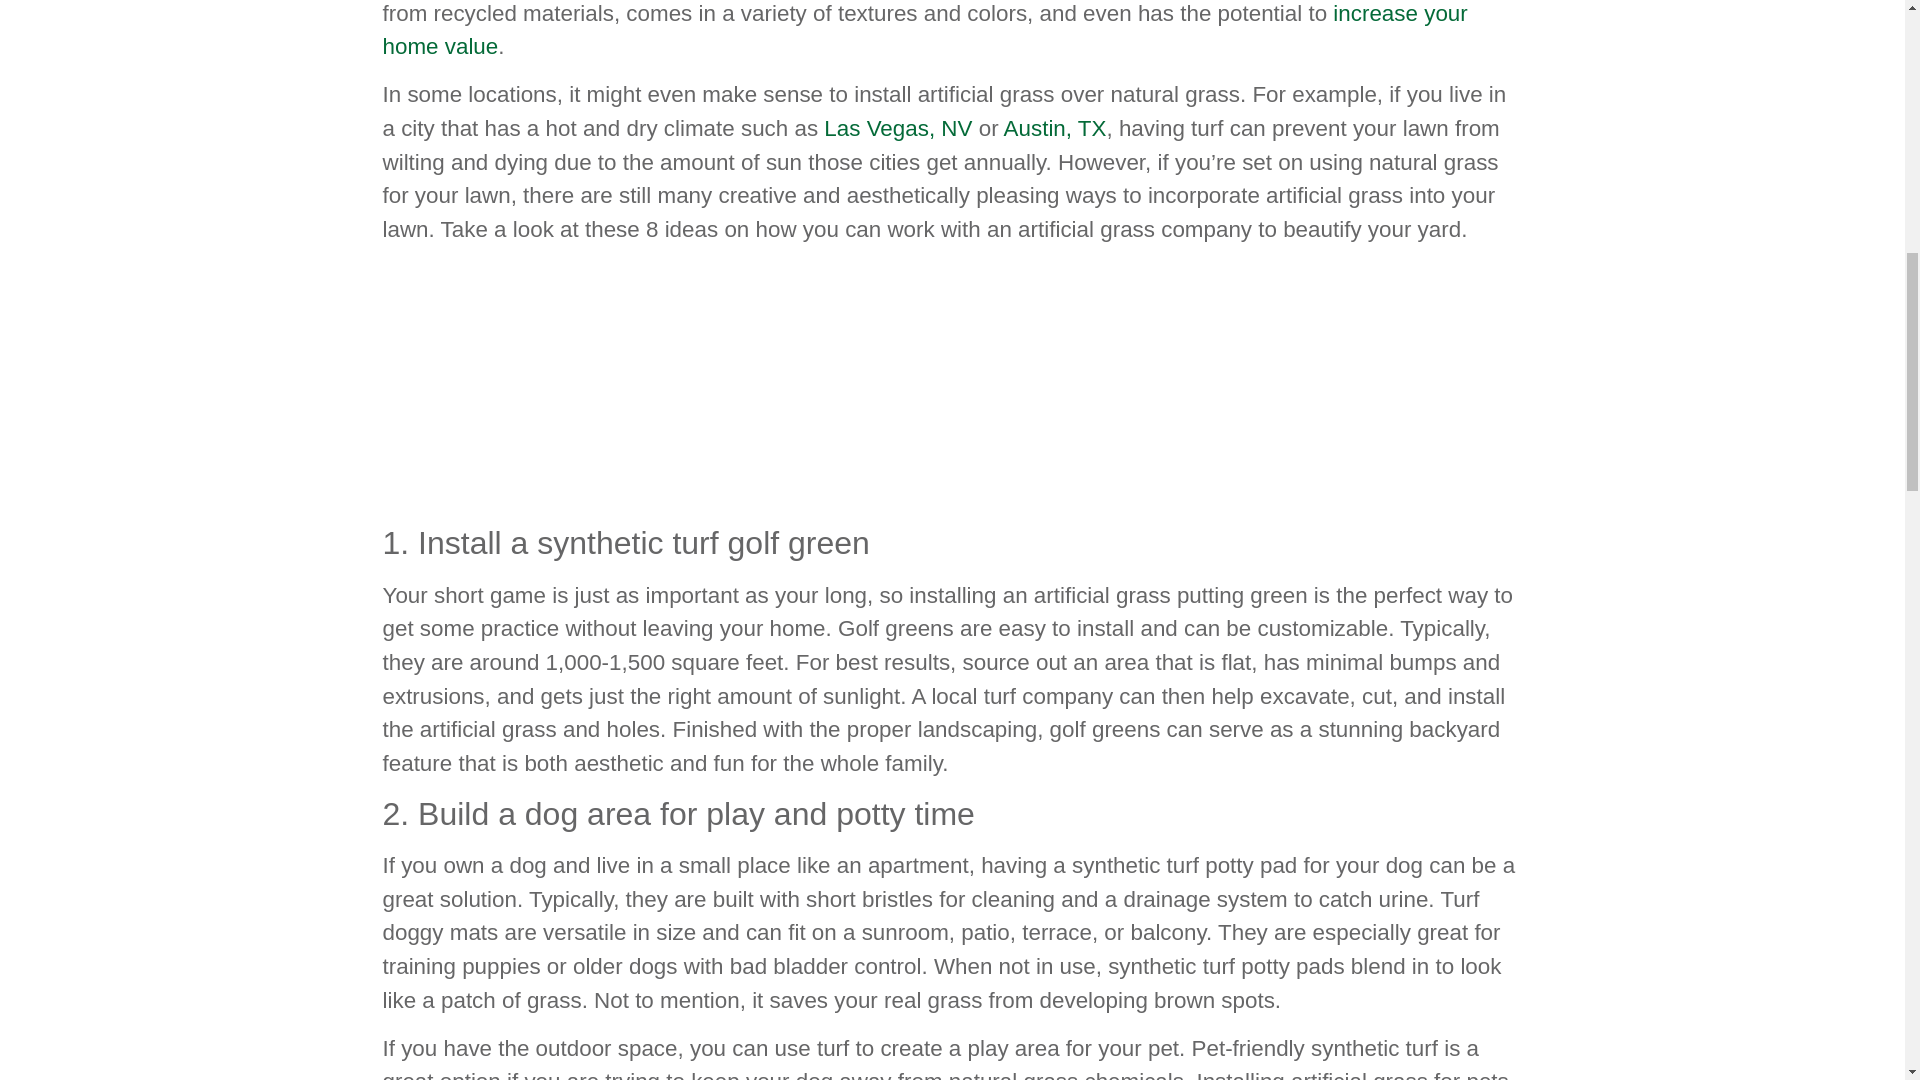  I want to click on Las Vegas, NV, so click(897, 128).